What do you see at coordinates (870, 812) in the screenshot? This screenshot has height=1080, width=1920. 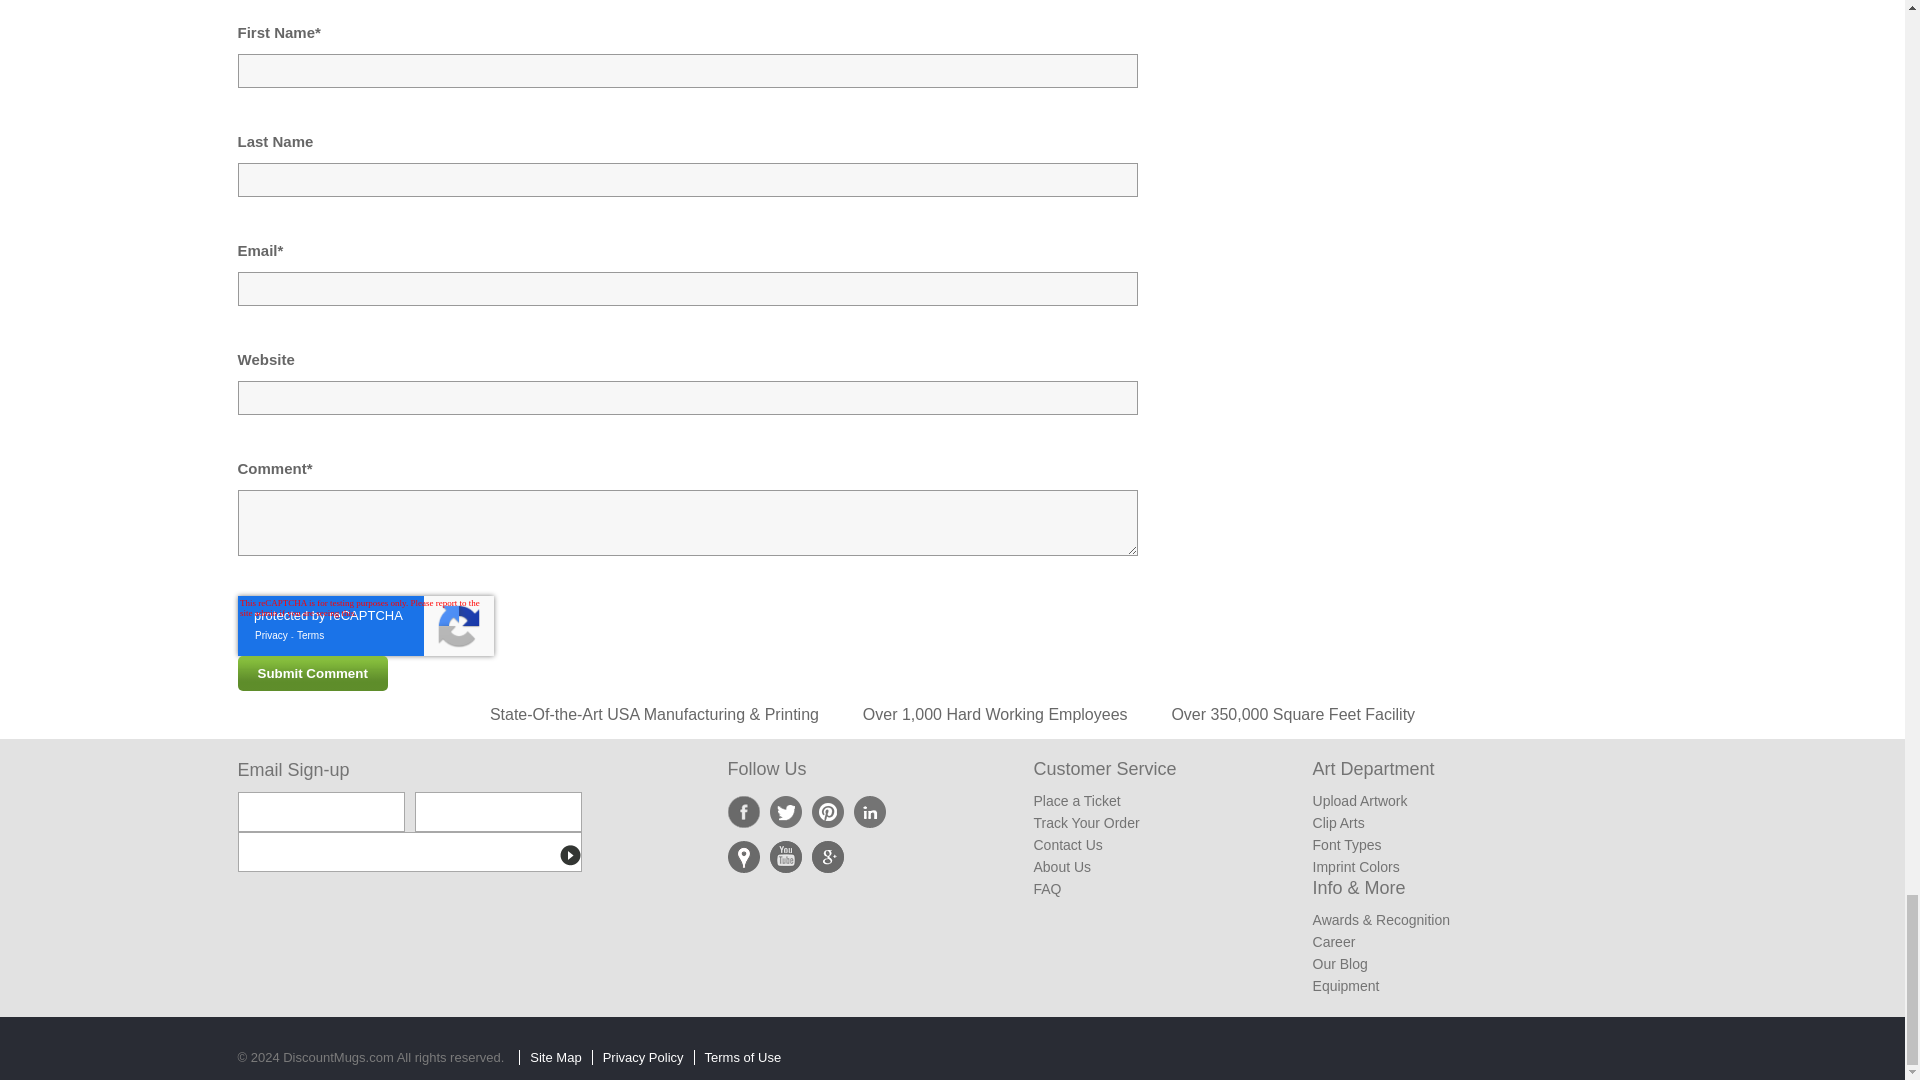 I see `Linkedin` at bounding box center [870, 812].